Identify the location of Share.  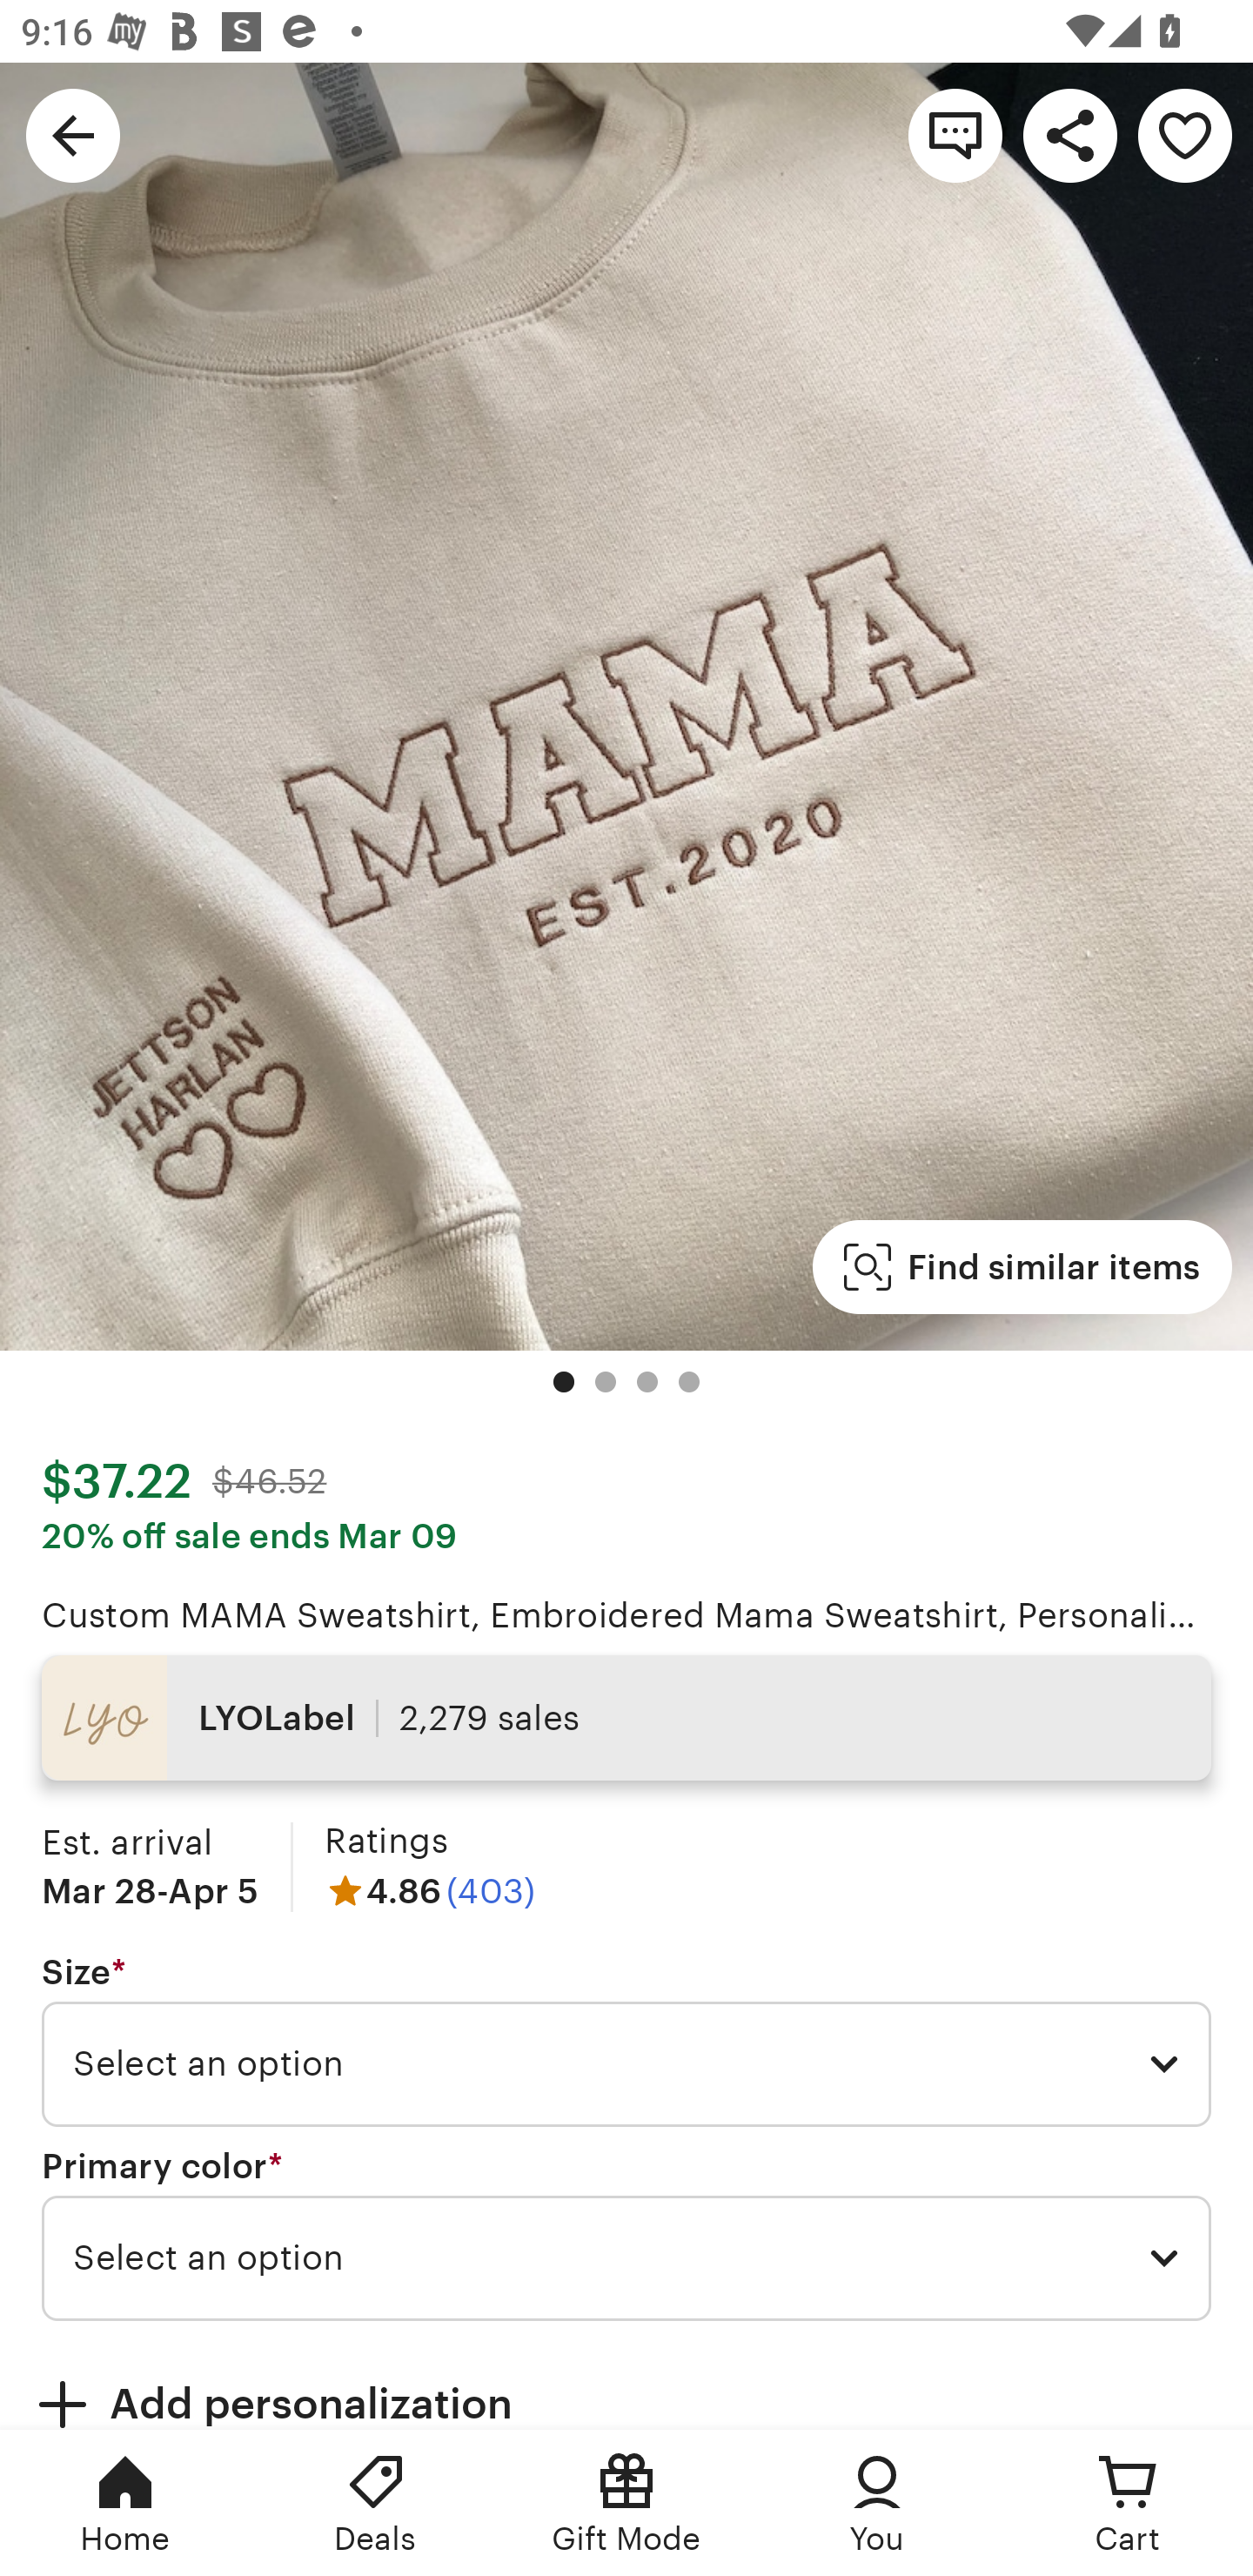
(1070, 134).